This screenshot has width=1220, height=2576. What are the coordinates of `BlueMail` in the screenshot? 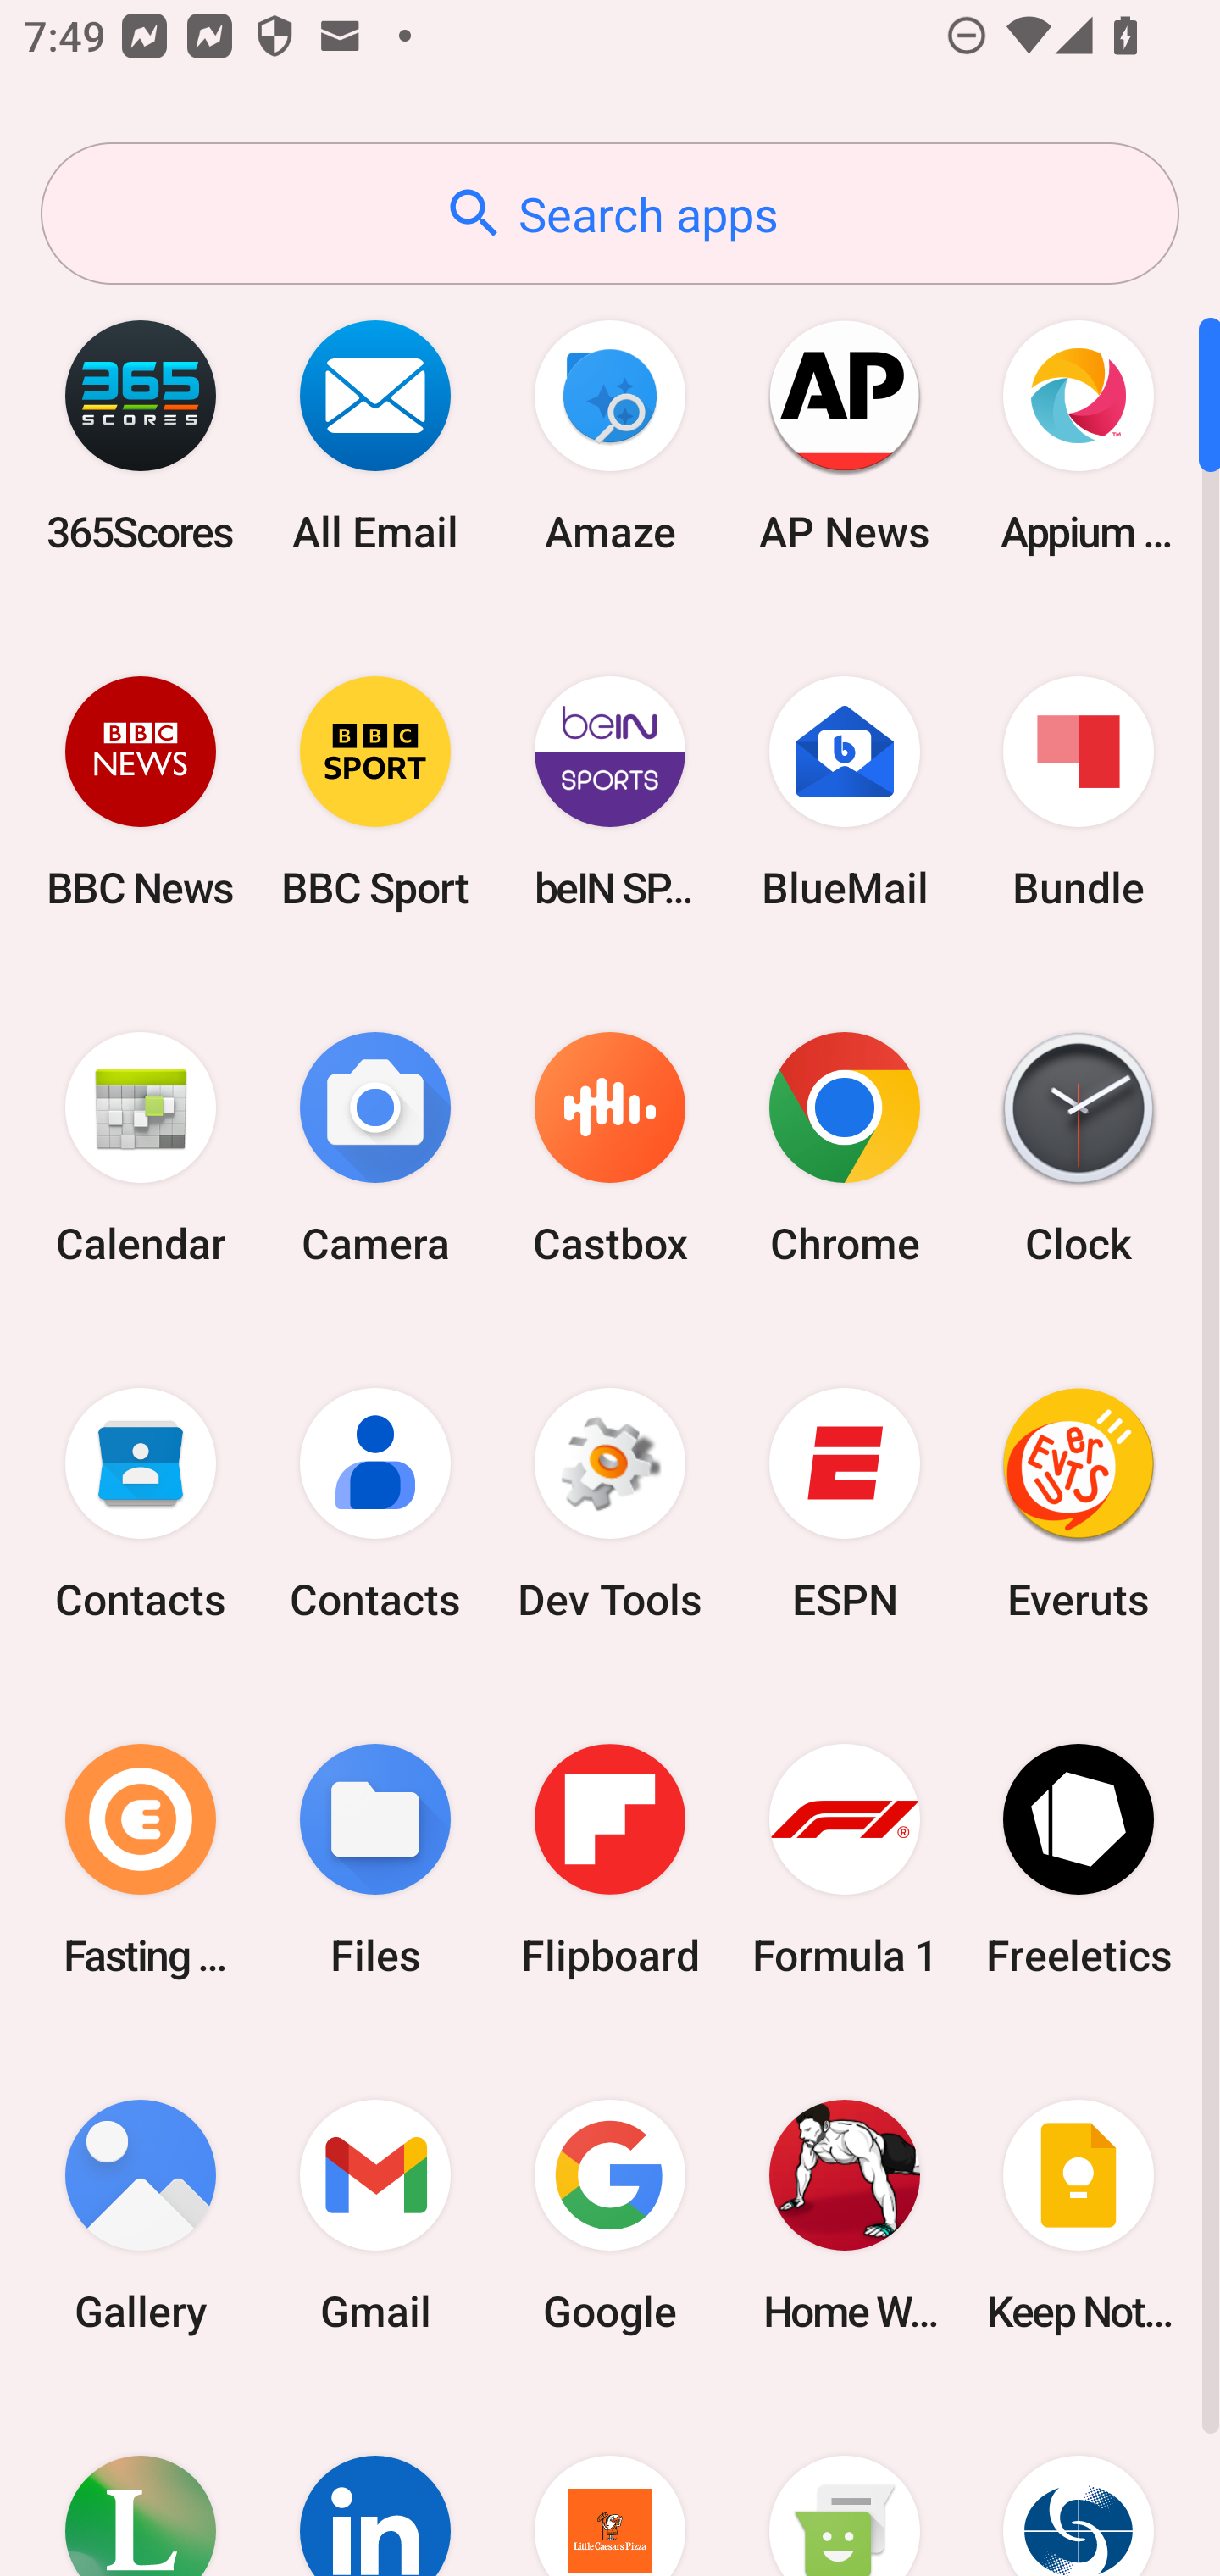 It's located at (844, 791).